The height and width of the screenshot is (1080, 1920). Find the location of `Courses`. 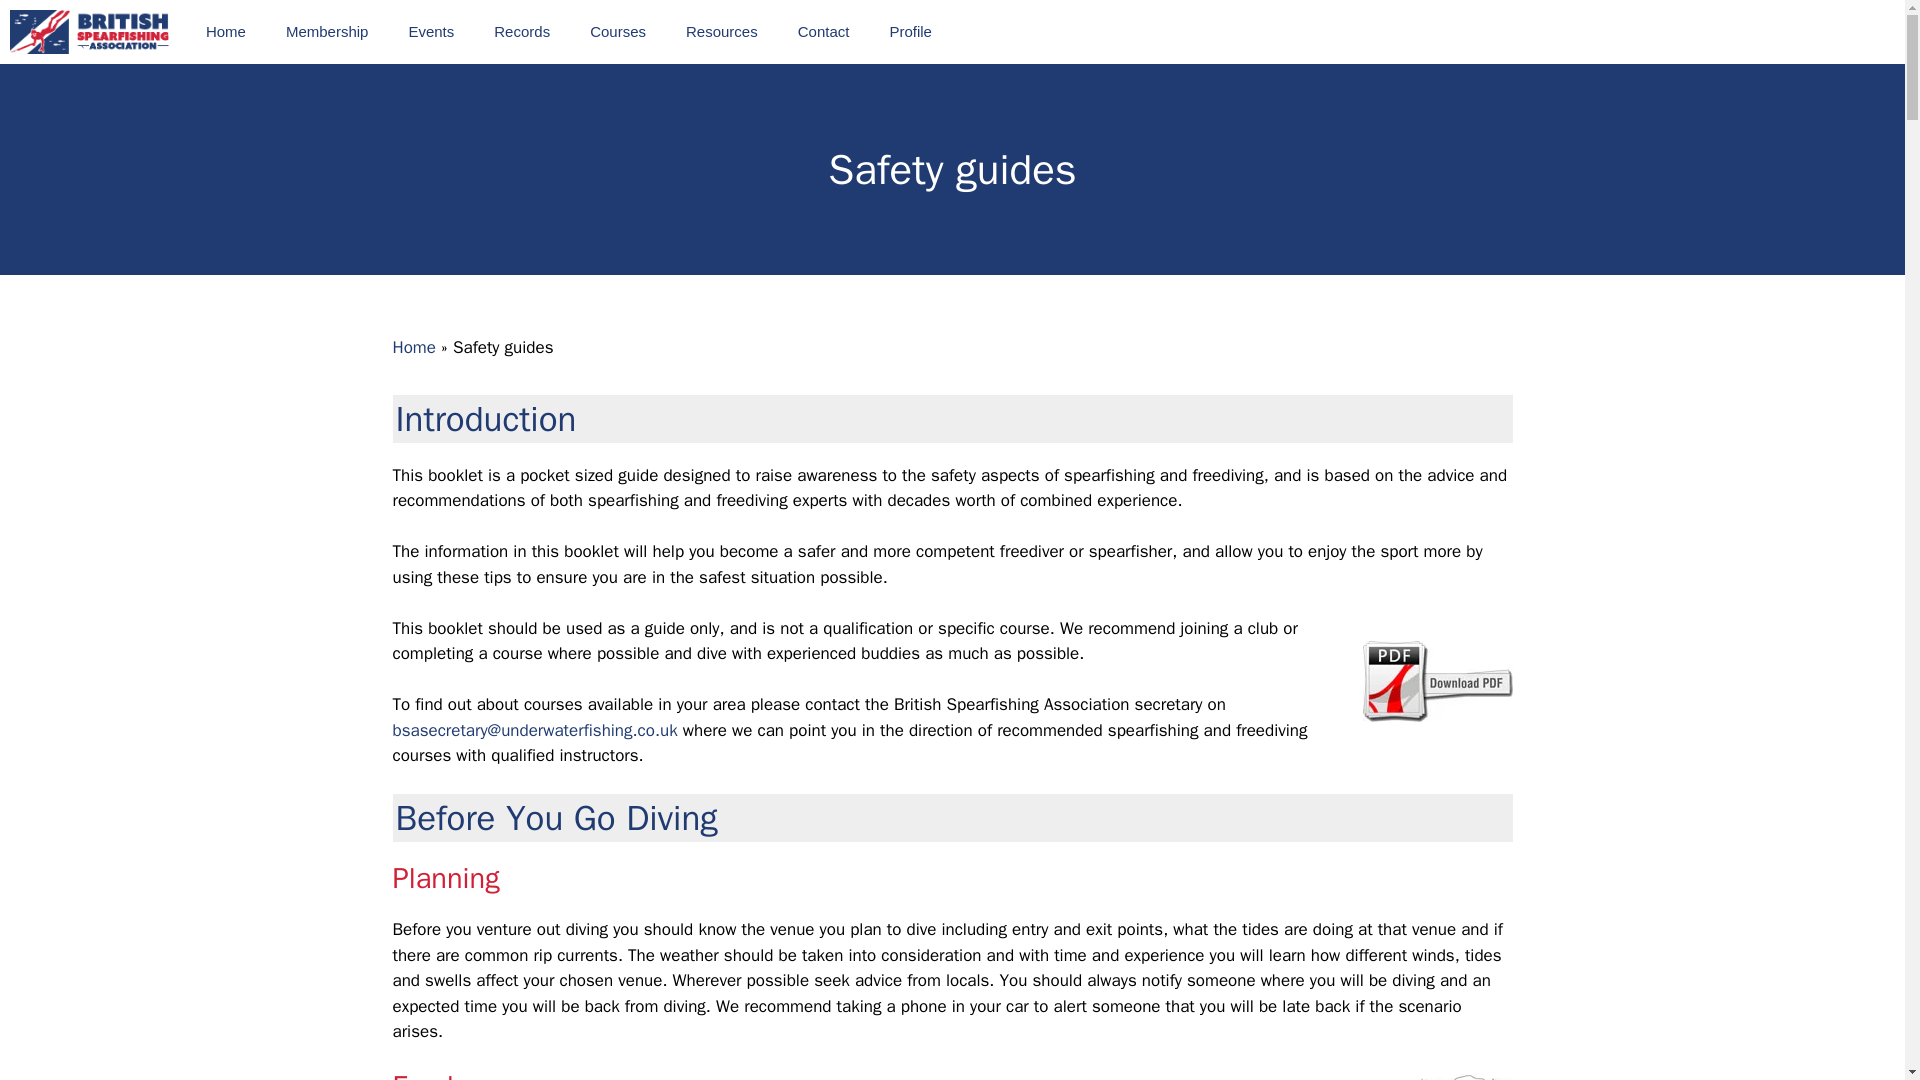

Courses is located at coordinates (618, 32).